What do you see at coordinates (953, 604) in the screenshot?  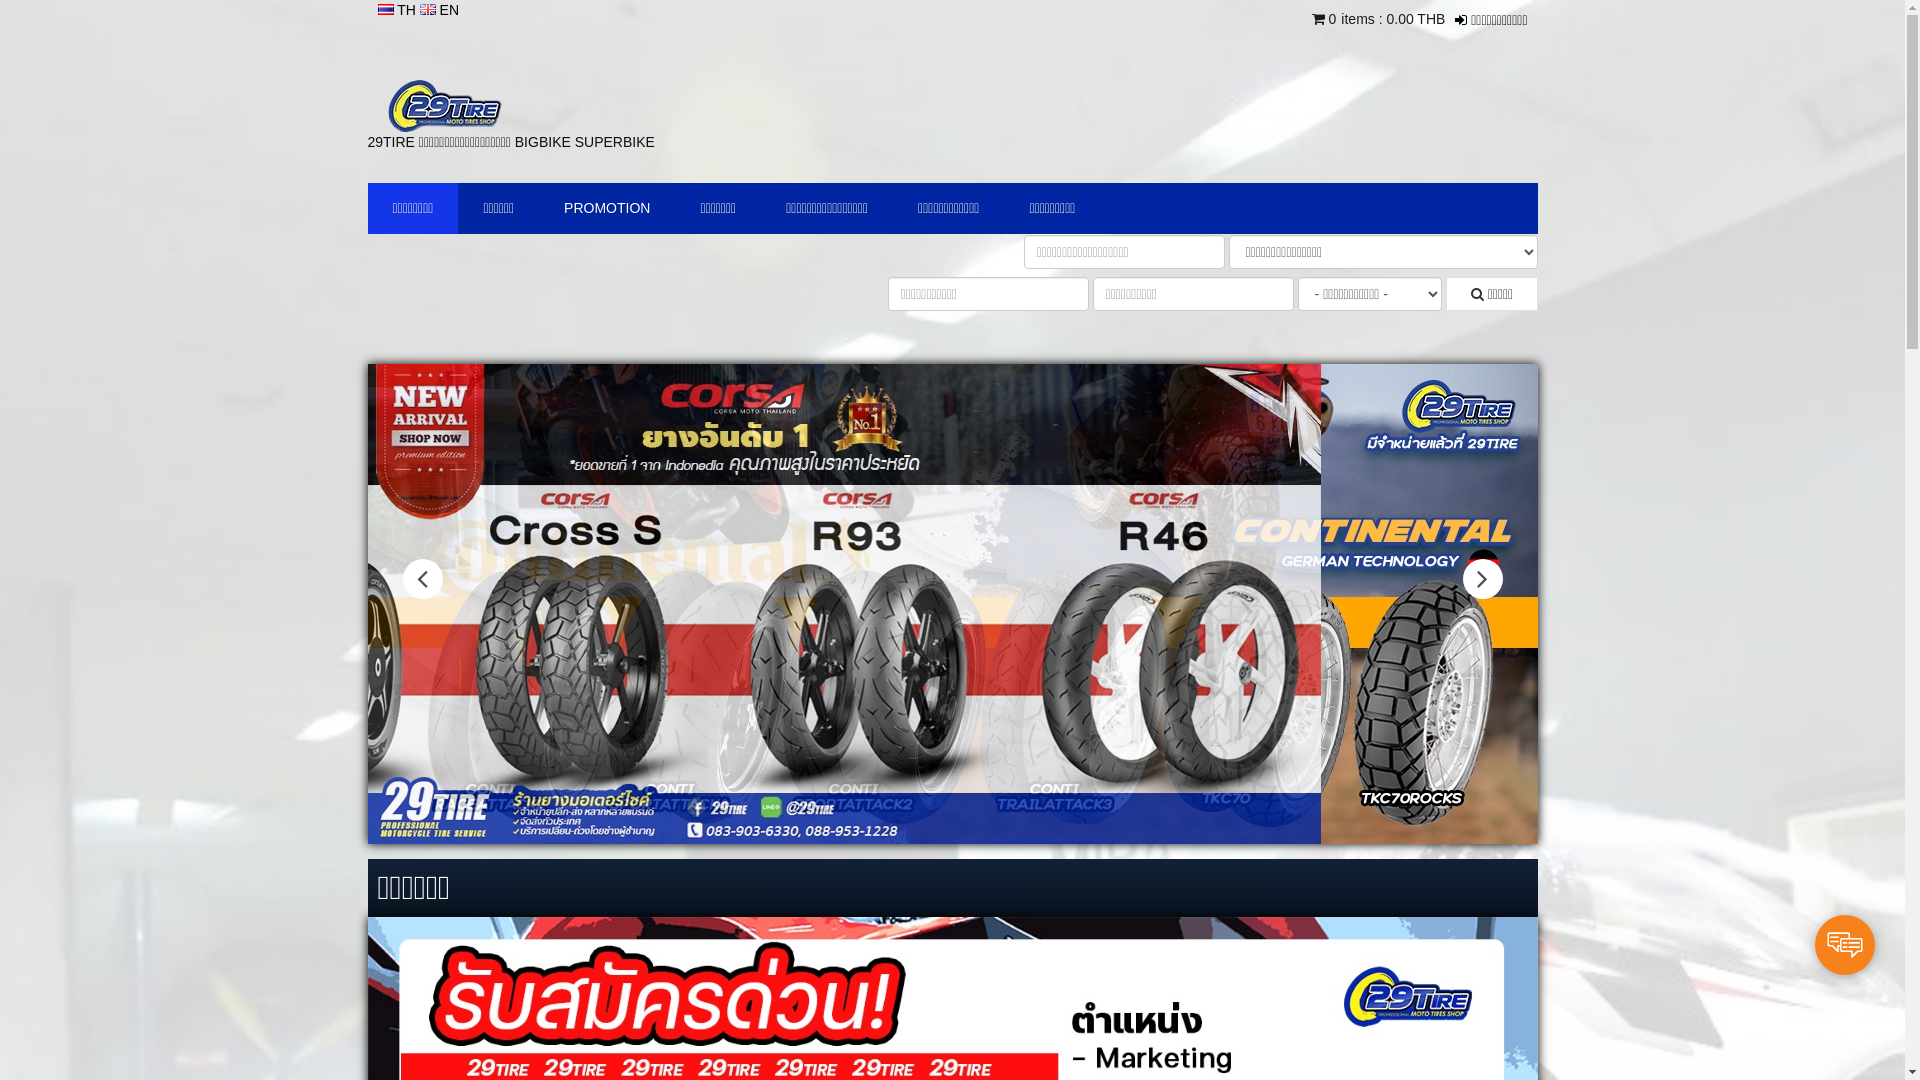 I see `NEW ARRIVAL CORSA` at bounding box center [953, 604].